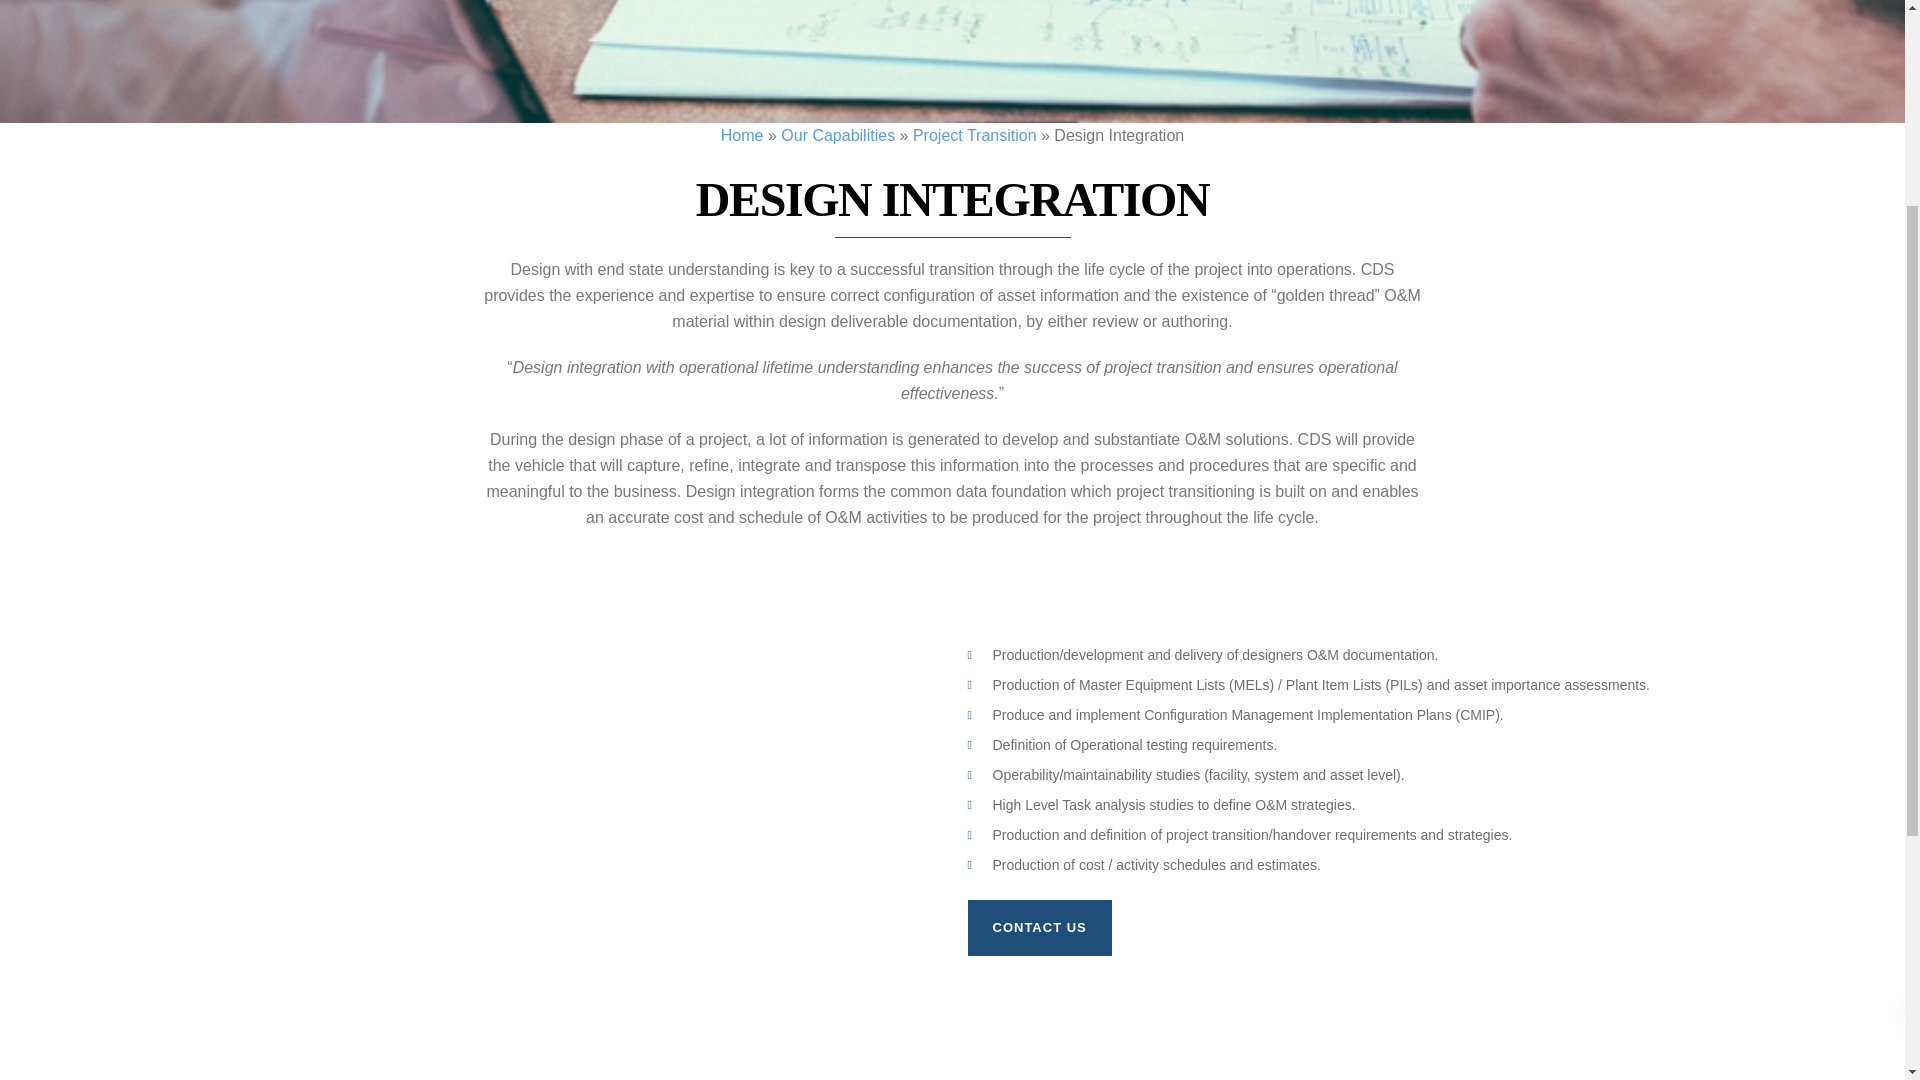  I want to click on CONTACT US, so click(1039, 927).